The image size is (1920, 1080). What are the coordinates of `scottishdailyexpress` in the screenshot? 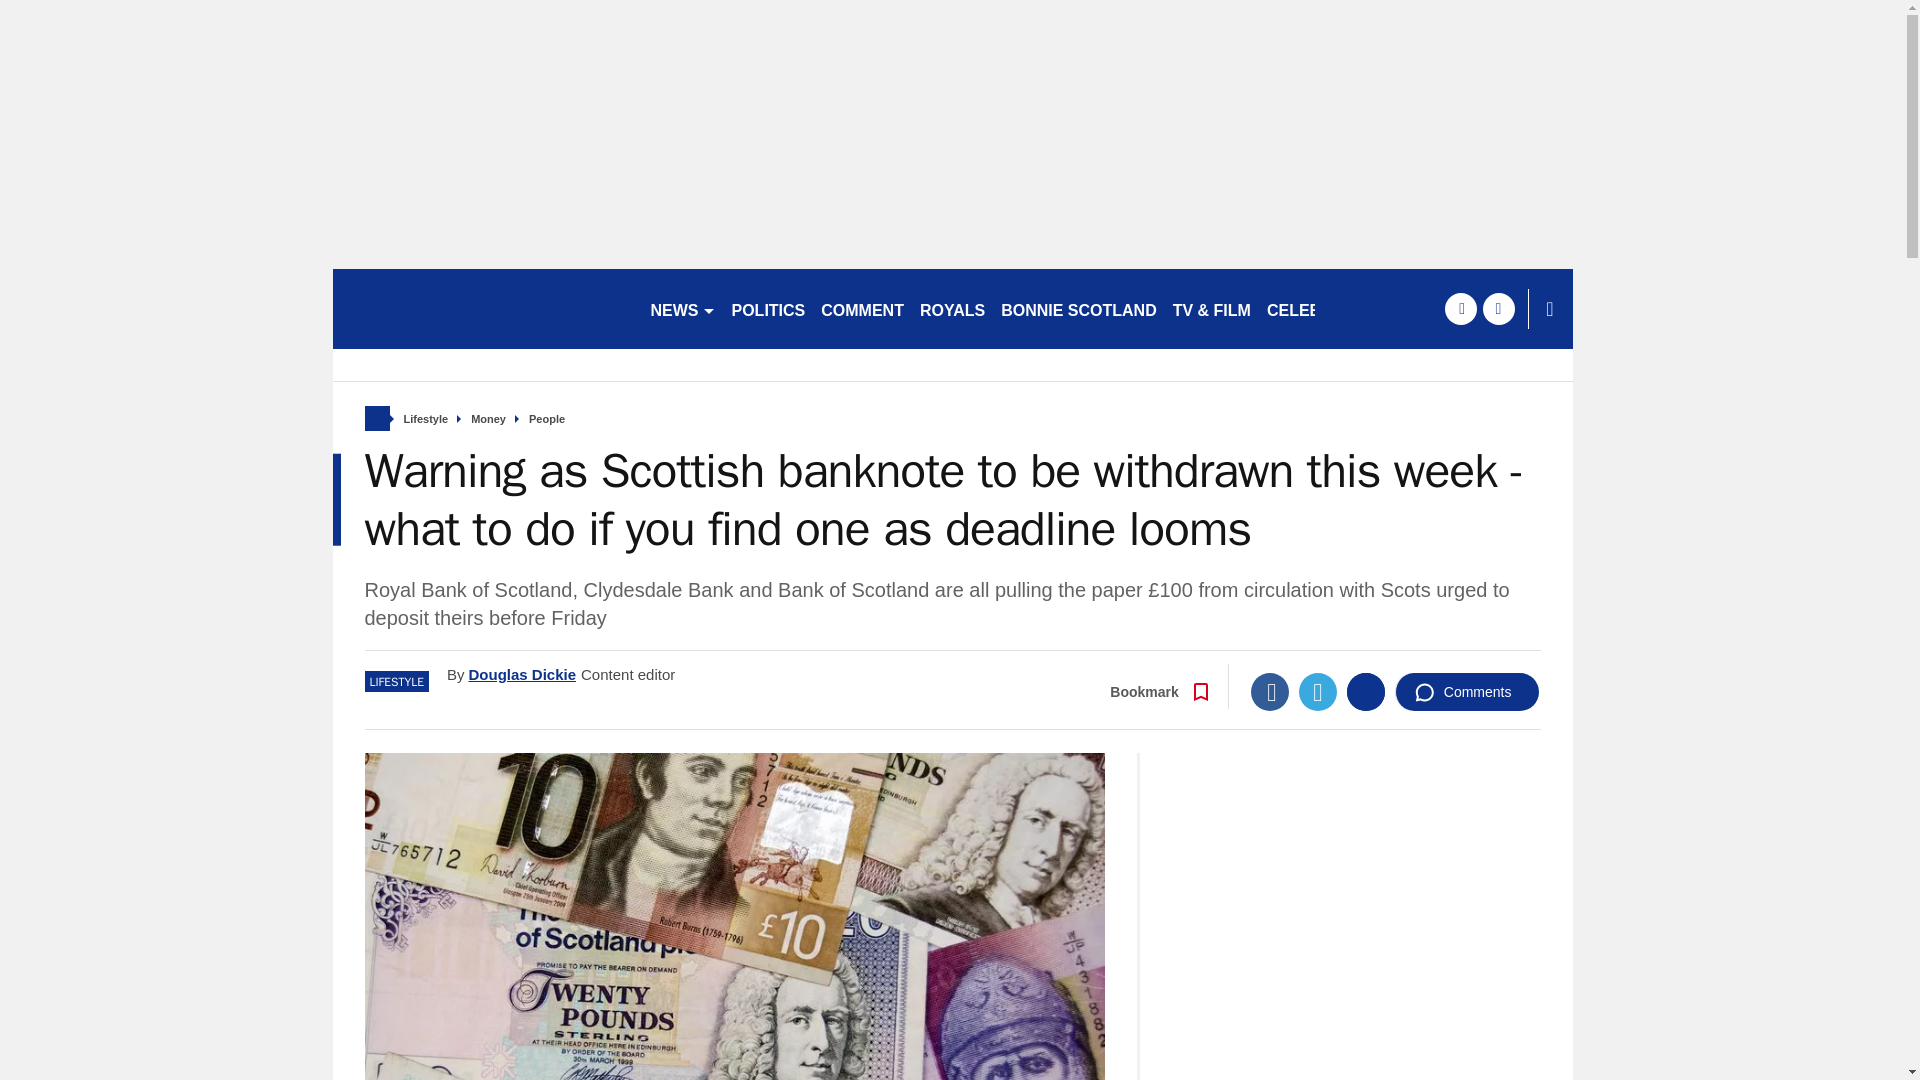 It's located at (482, 308).